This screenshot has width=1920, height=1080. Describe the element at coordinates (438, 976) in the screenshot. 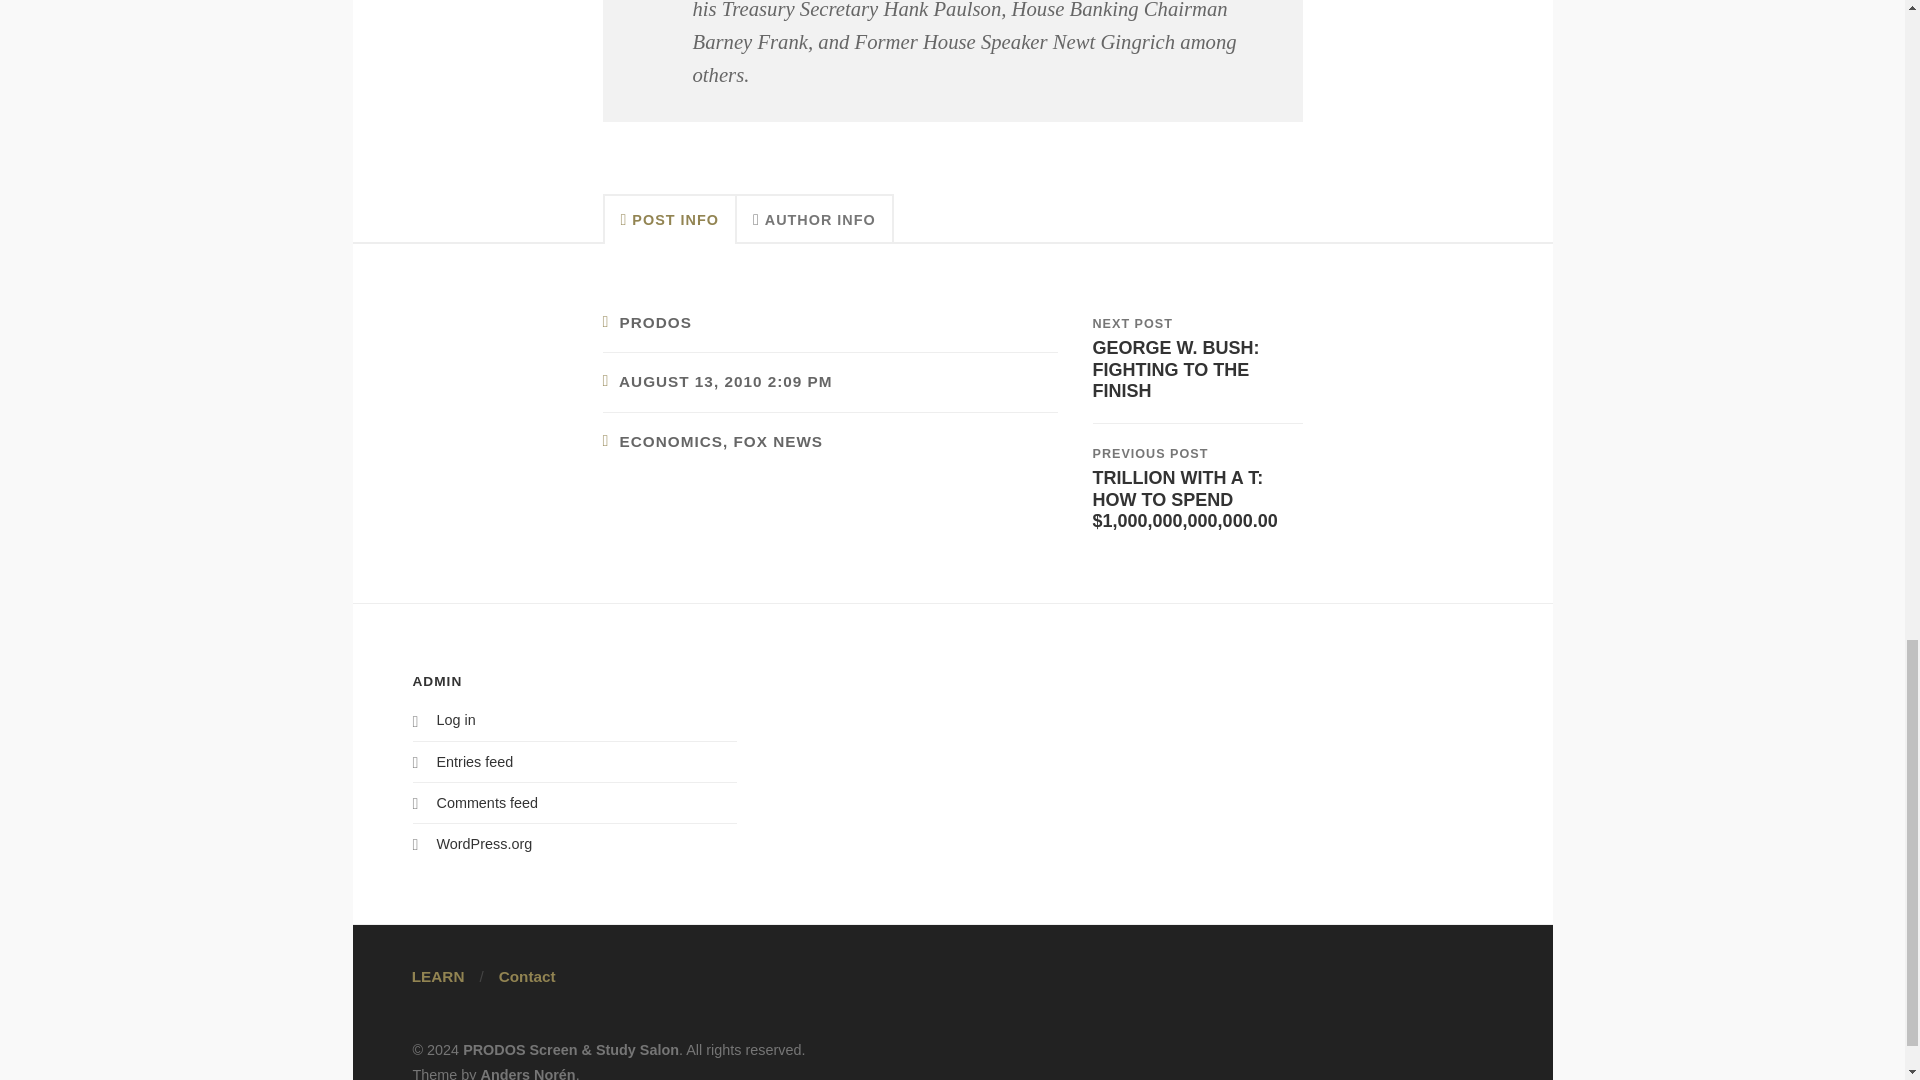

I see `LEARN` at that location.